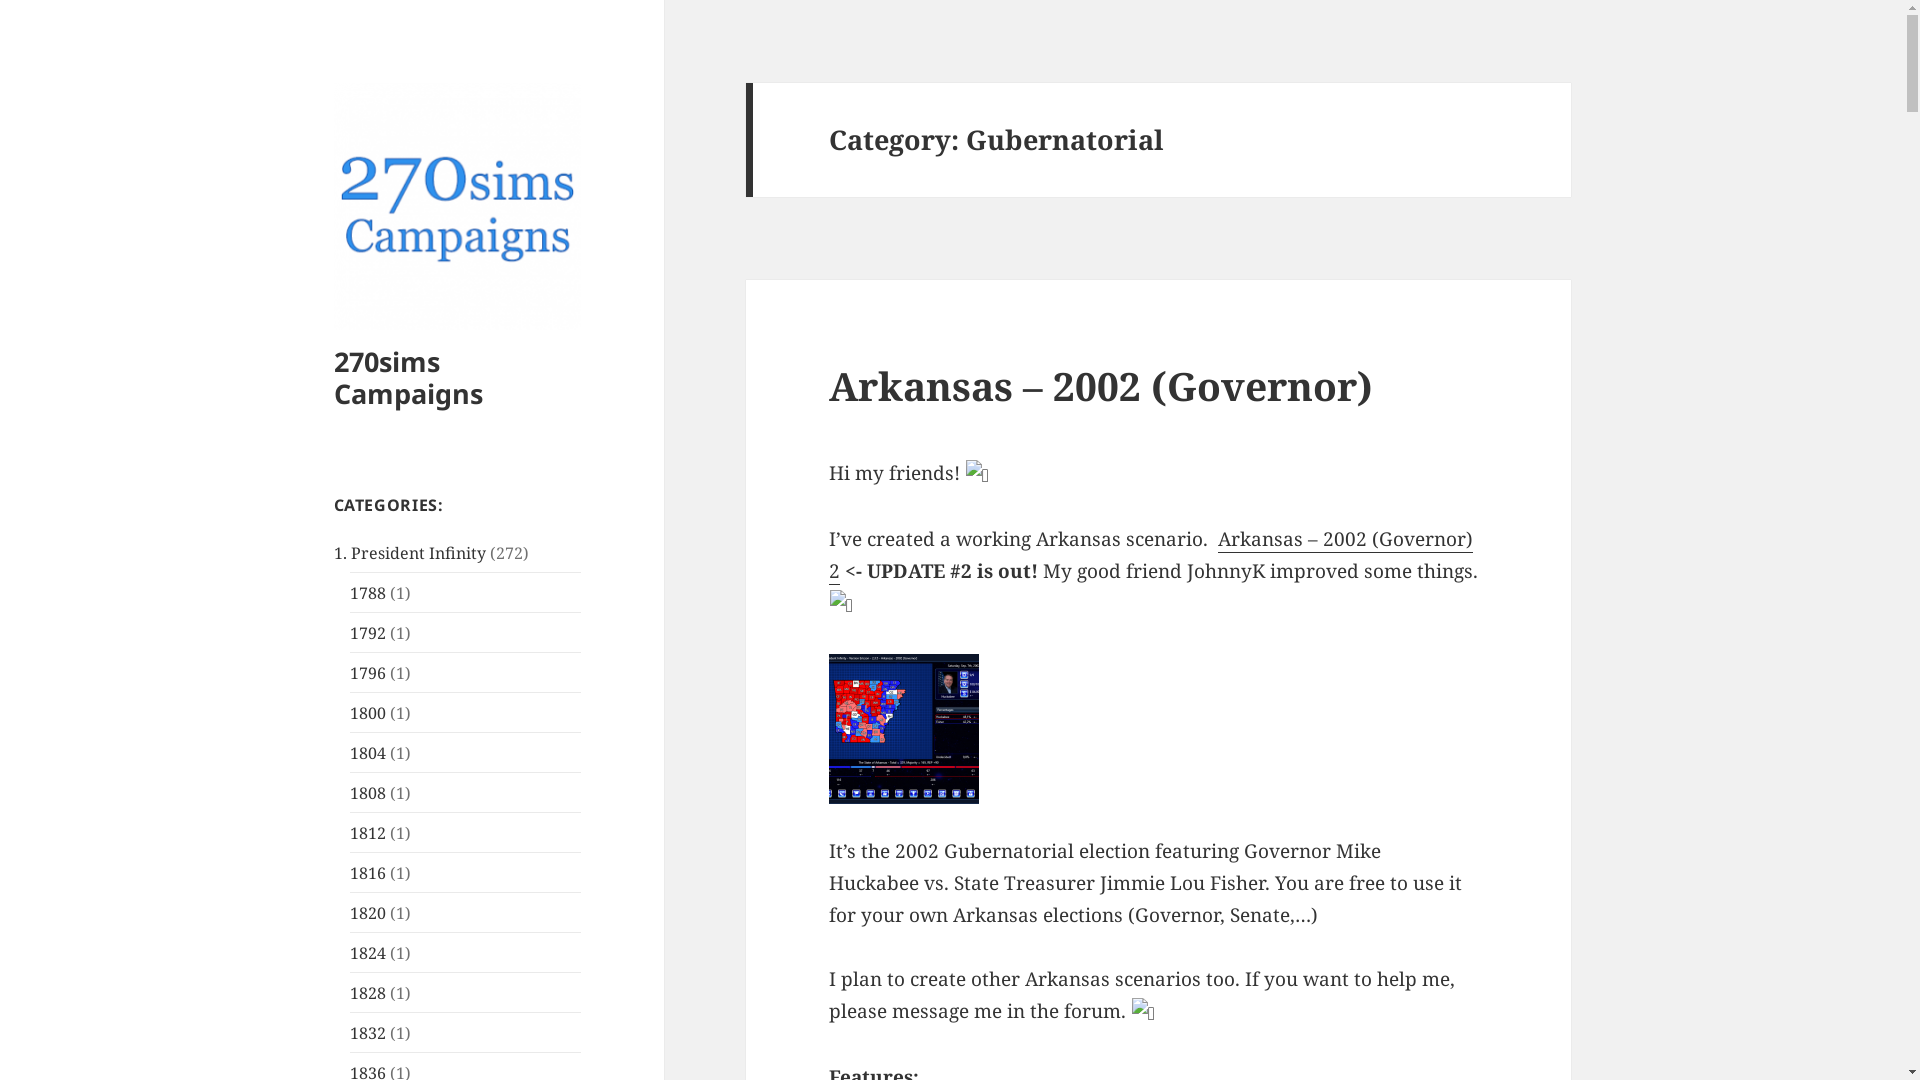 This screenshot has width=1920, height=1080. I want to click on 1812, so click(368, 833).